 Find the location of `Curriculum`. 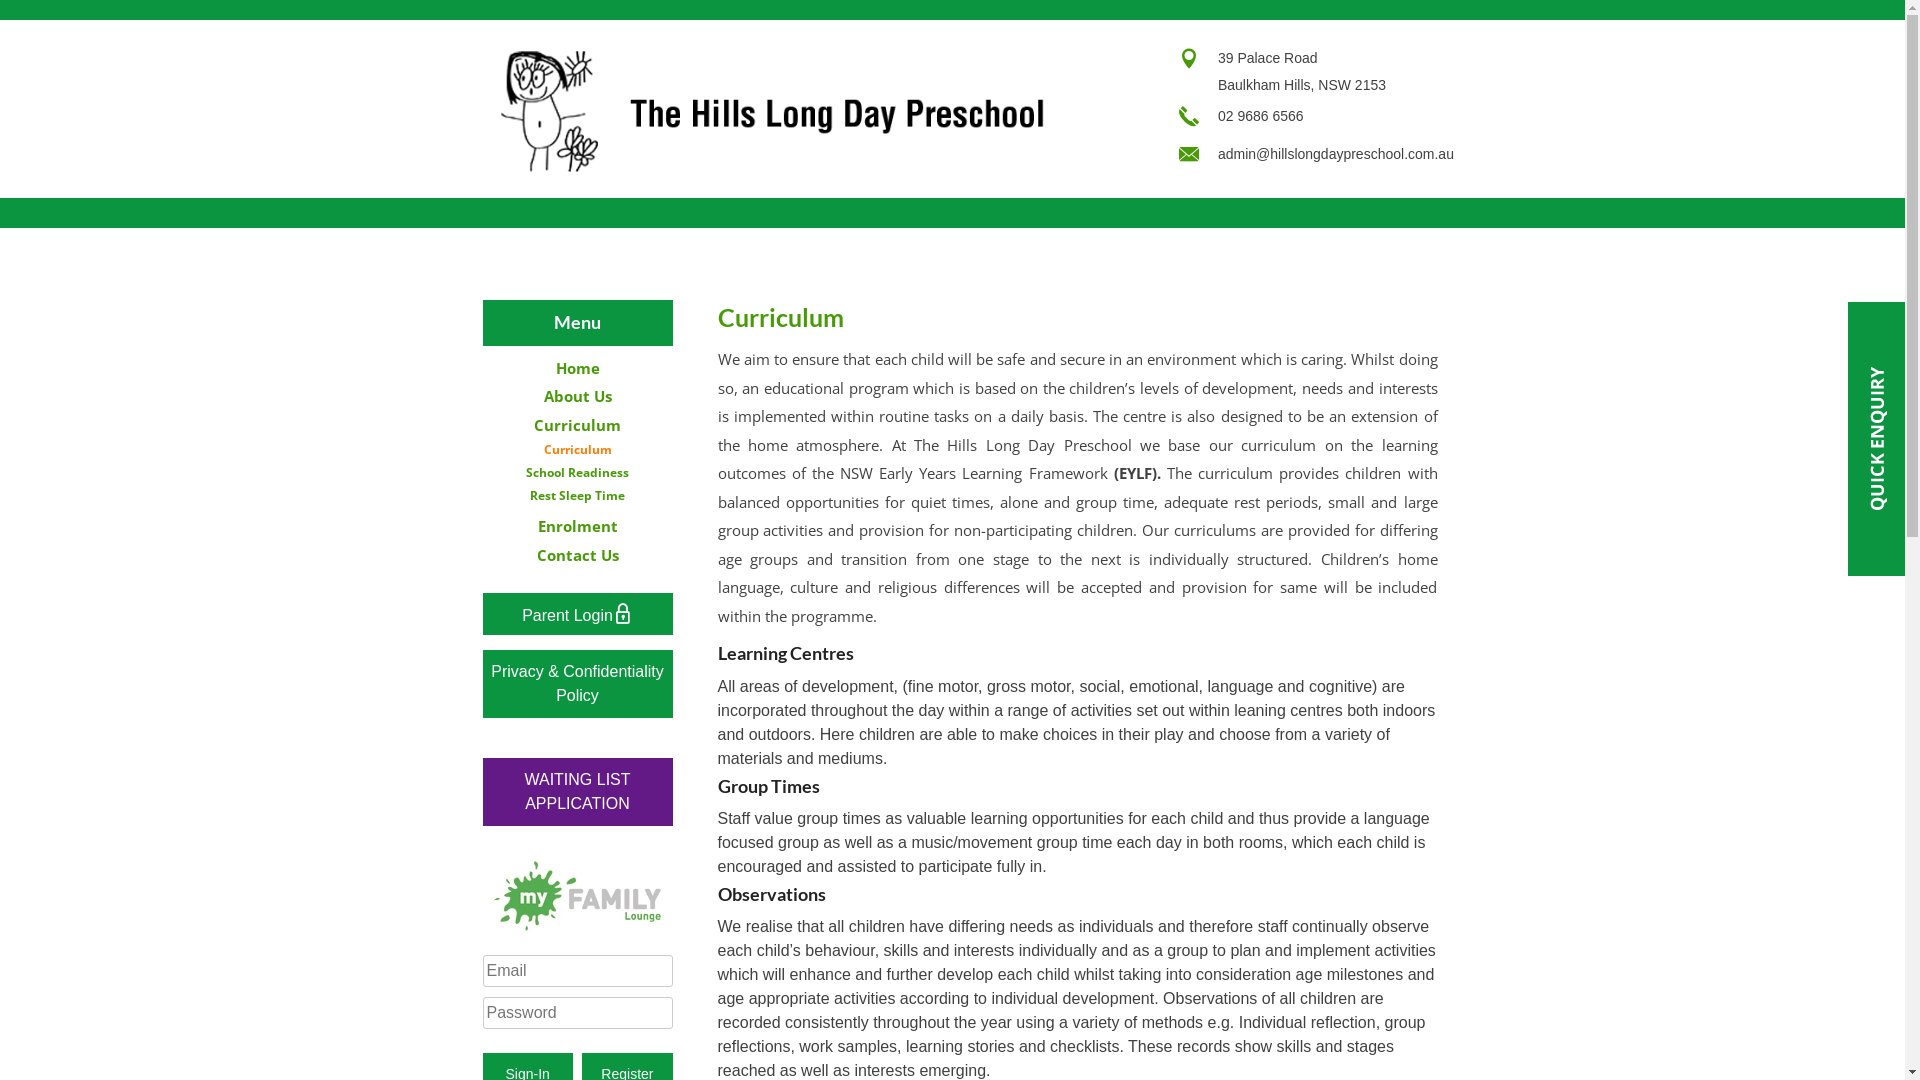

Curriculum is located at coordinates (578, 425).